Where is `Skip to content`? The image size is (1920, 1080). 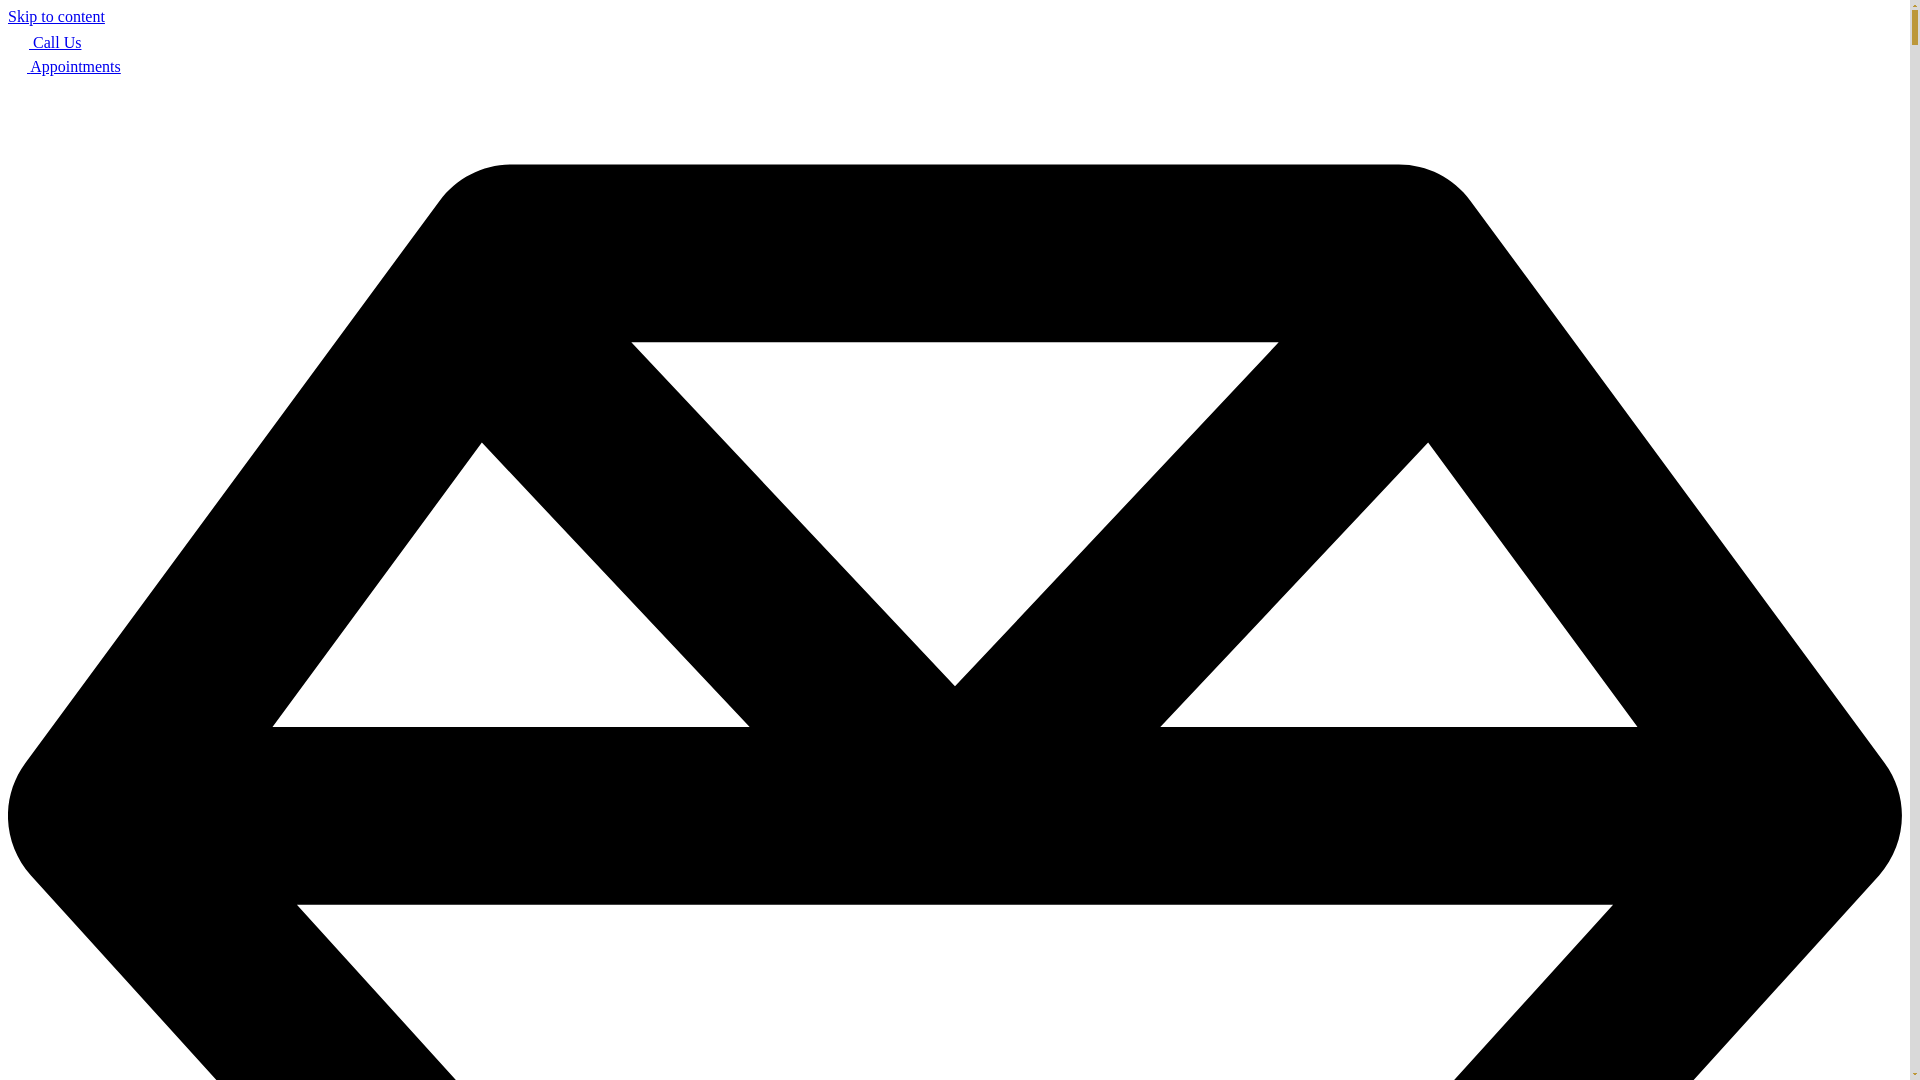
Skip to content is located at coordinates (56, 16).